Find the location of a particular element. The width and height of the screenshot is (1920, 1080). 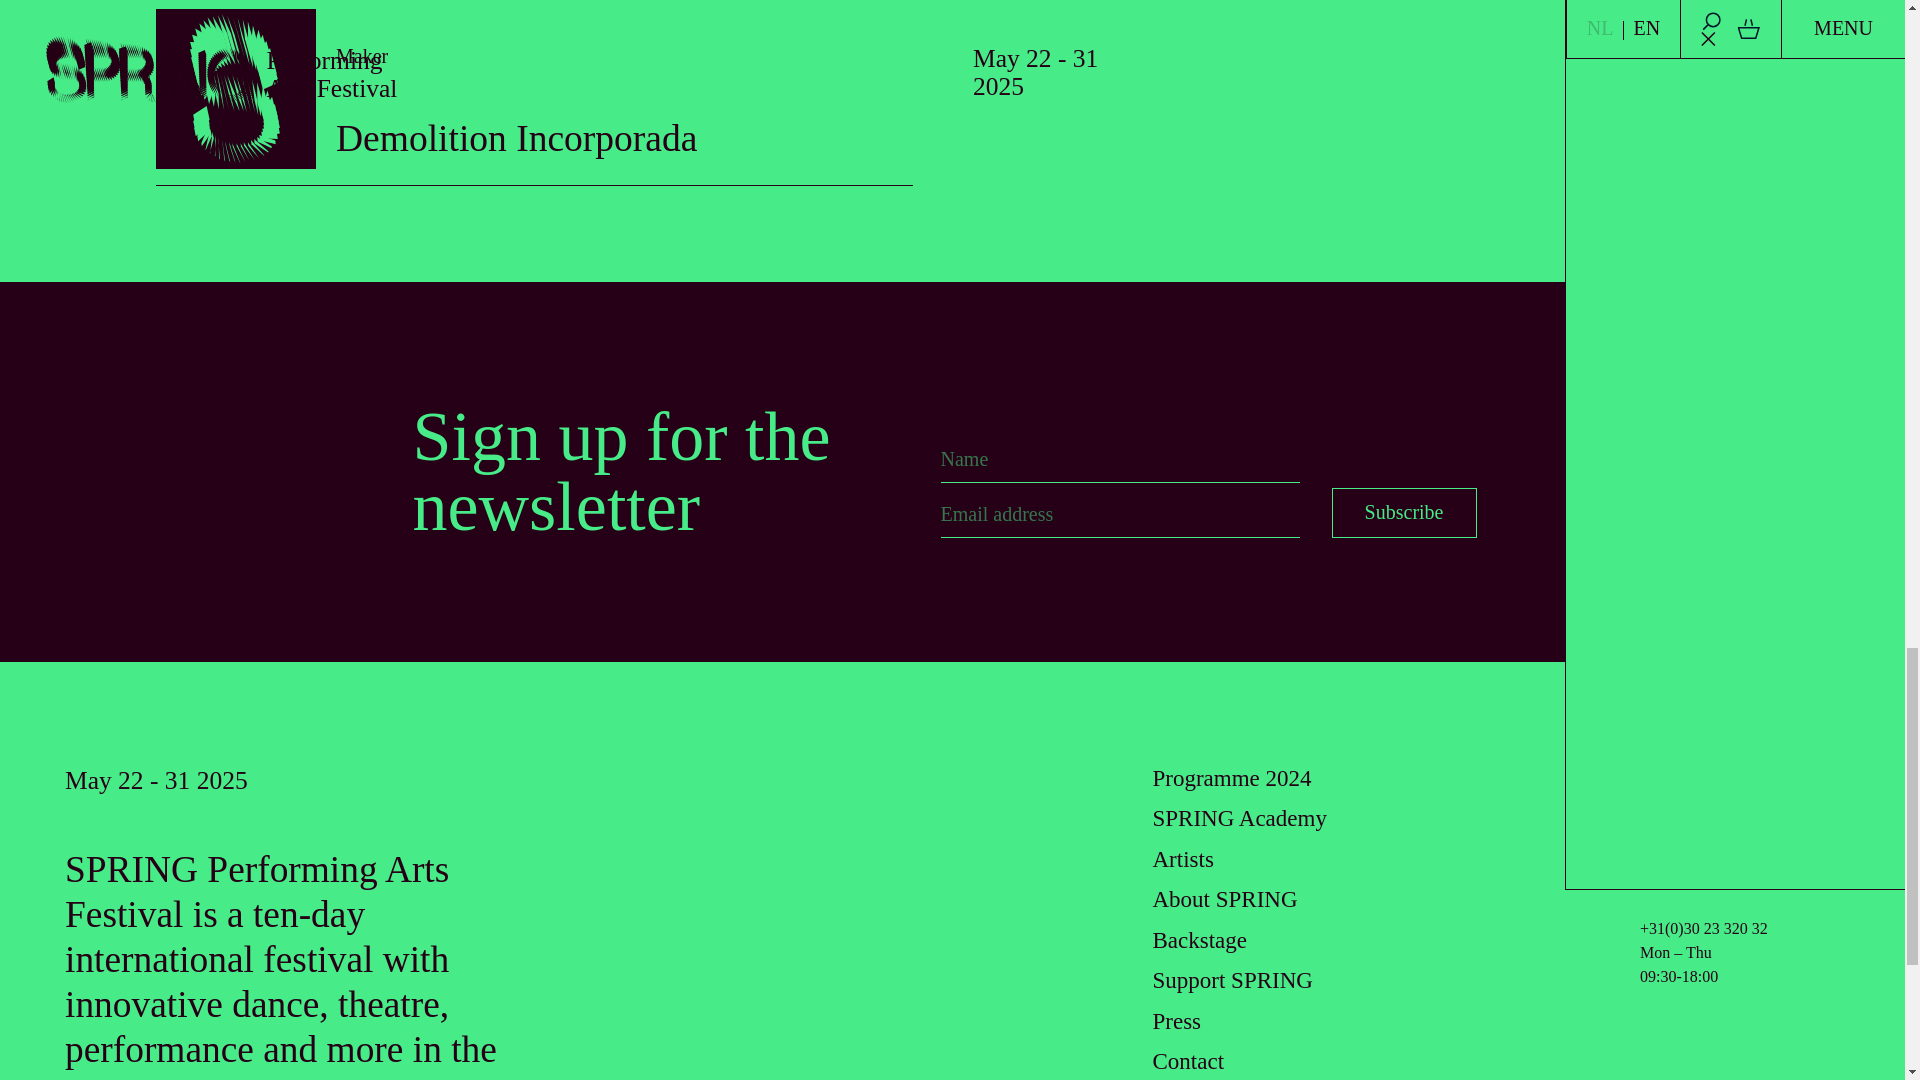

Artists is located at coordinates (1182, 858).